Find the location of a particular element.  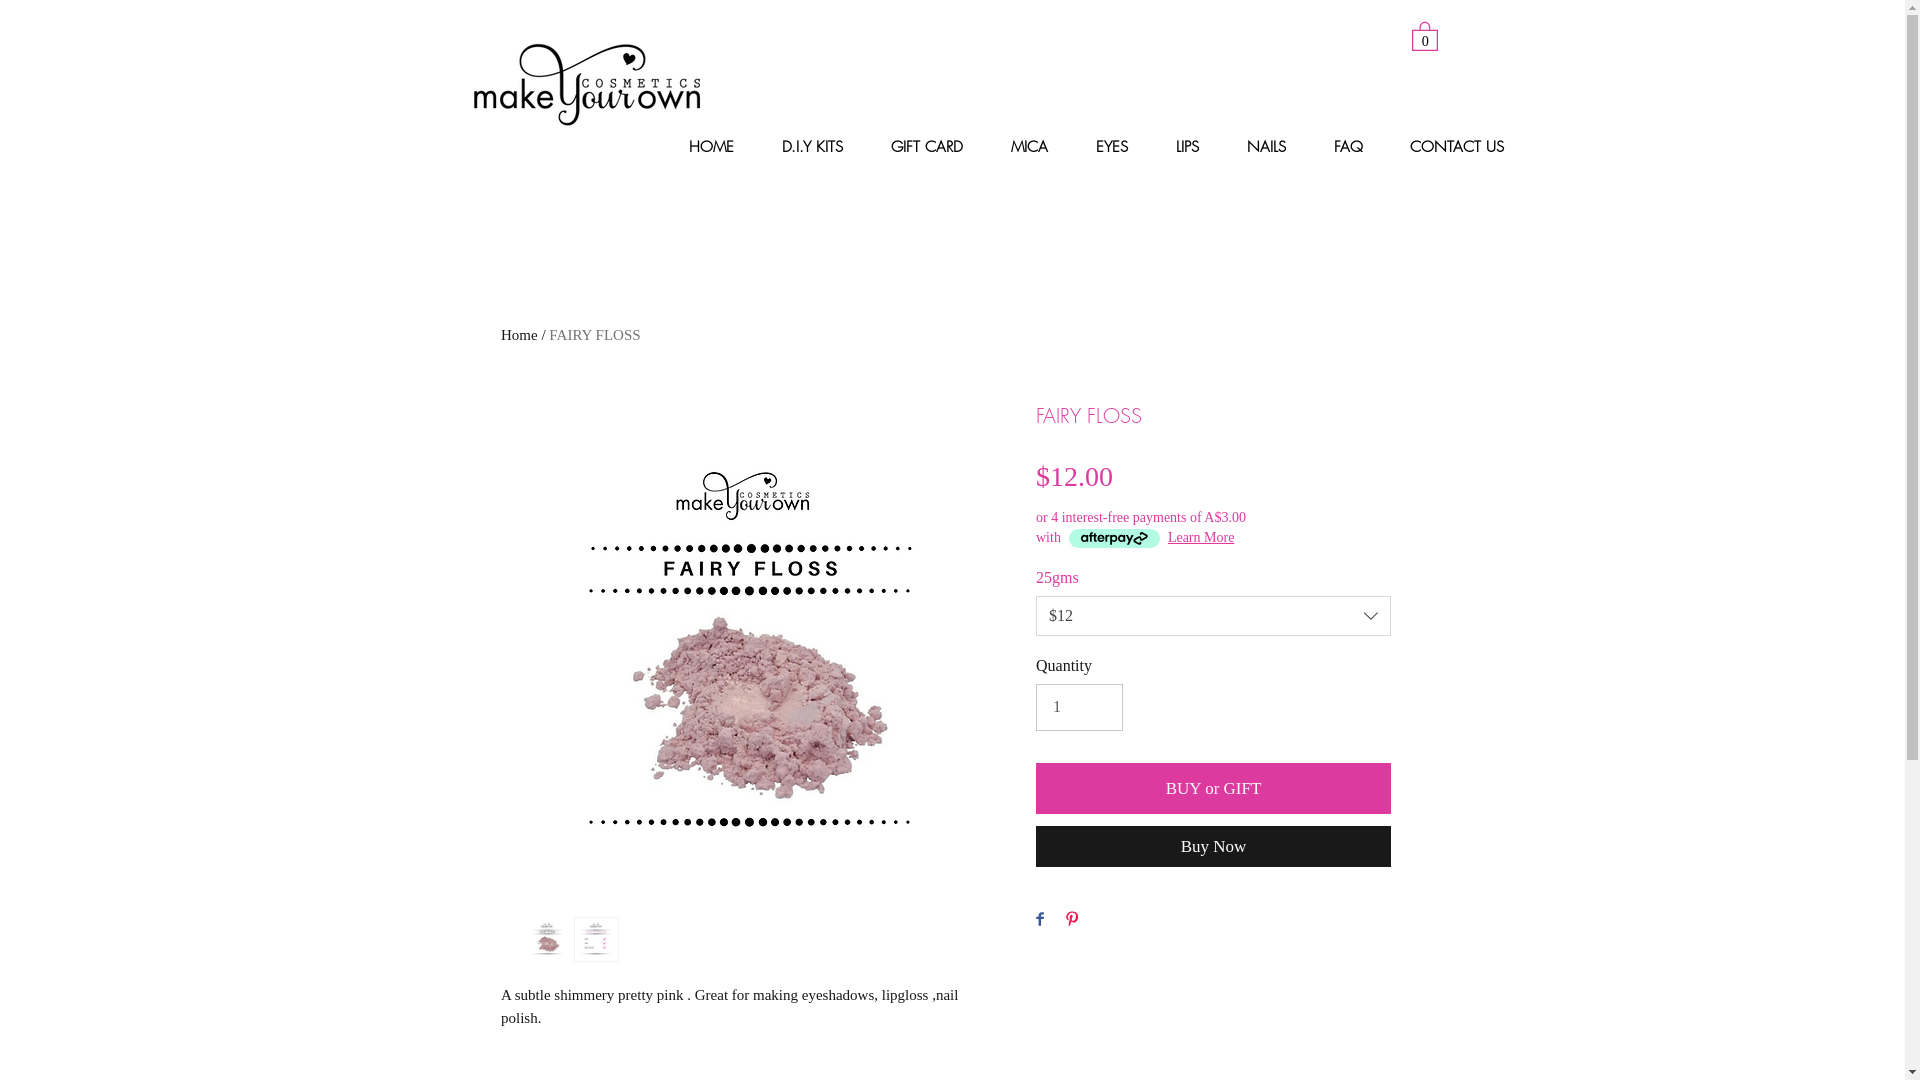

D.I.Y KITS is located at coordinates (820, 148).